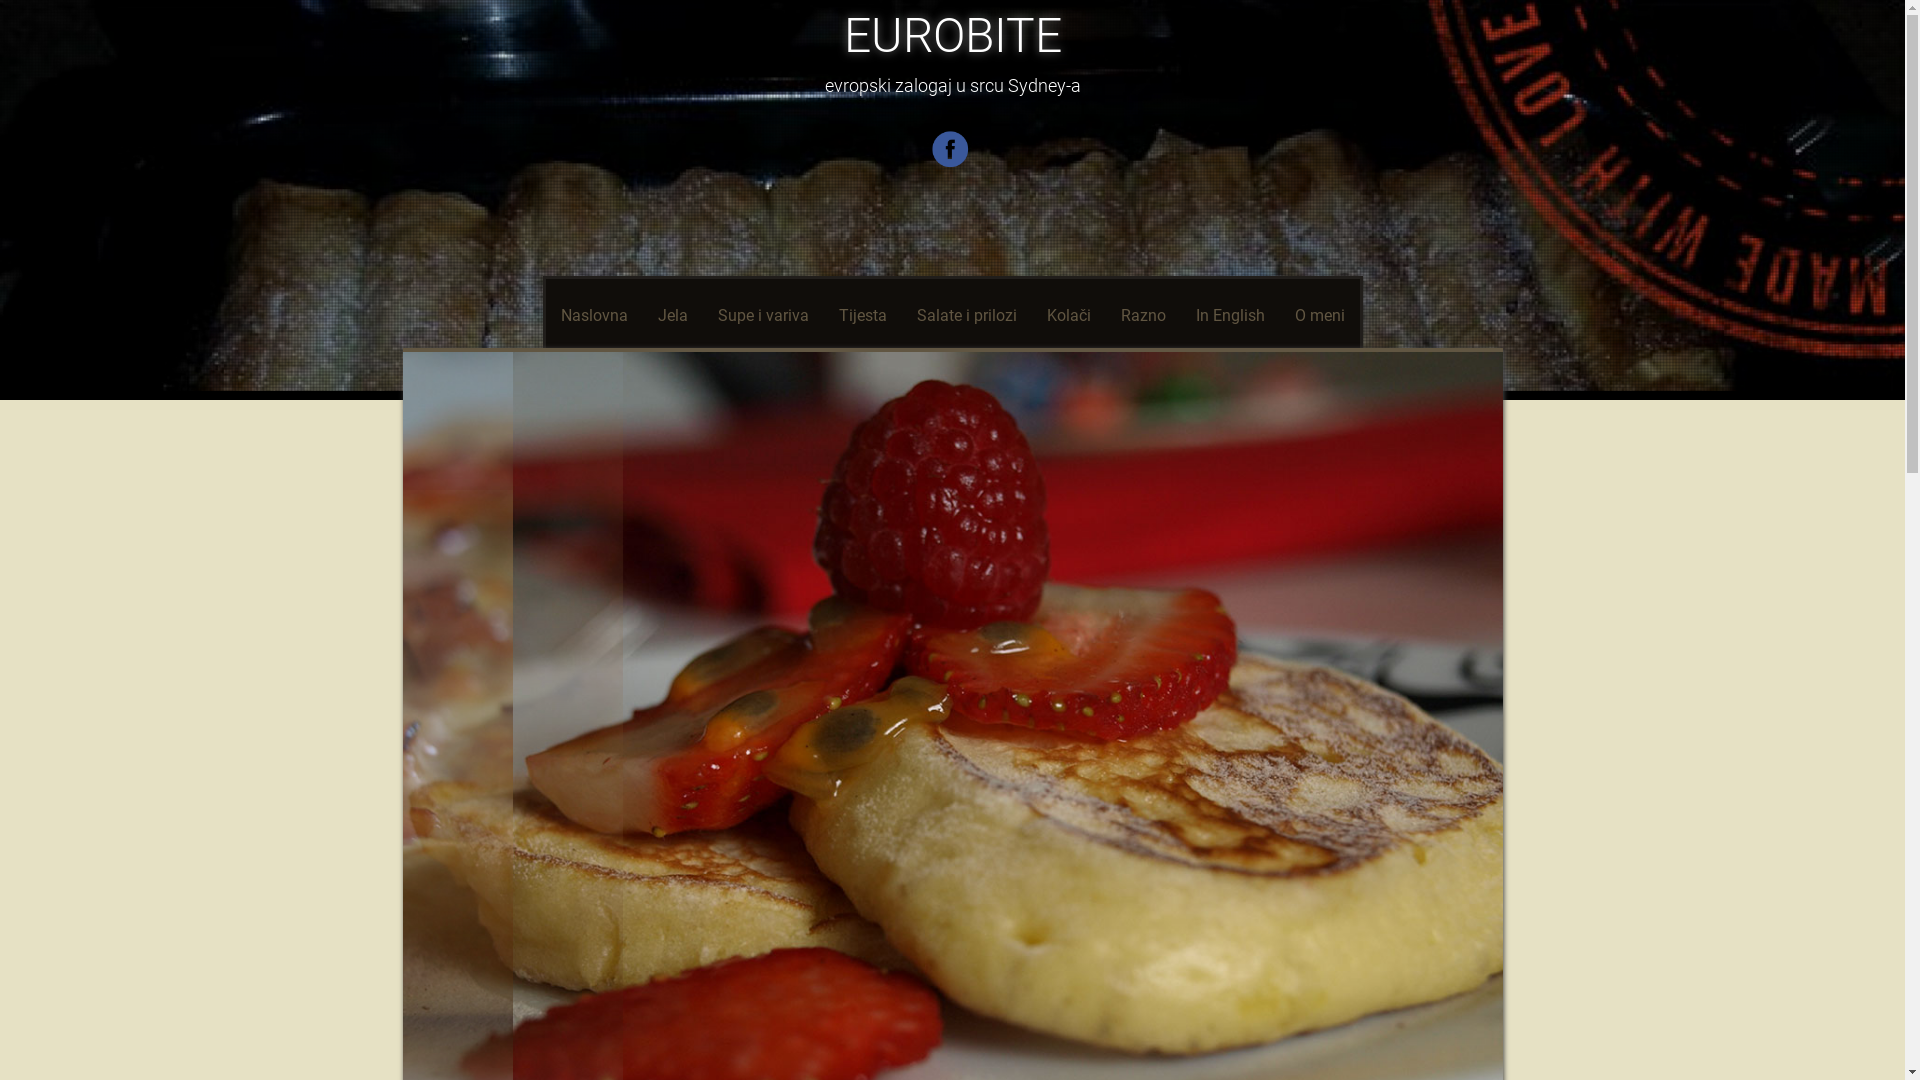  Describe the element at coordinates (1144, 316) in the screenshot. I see `Razno` at that location.